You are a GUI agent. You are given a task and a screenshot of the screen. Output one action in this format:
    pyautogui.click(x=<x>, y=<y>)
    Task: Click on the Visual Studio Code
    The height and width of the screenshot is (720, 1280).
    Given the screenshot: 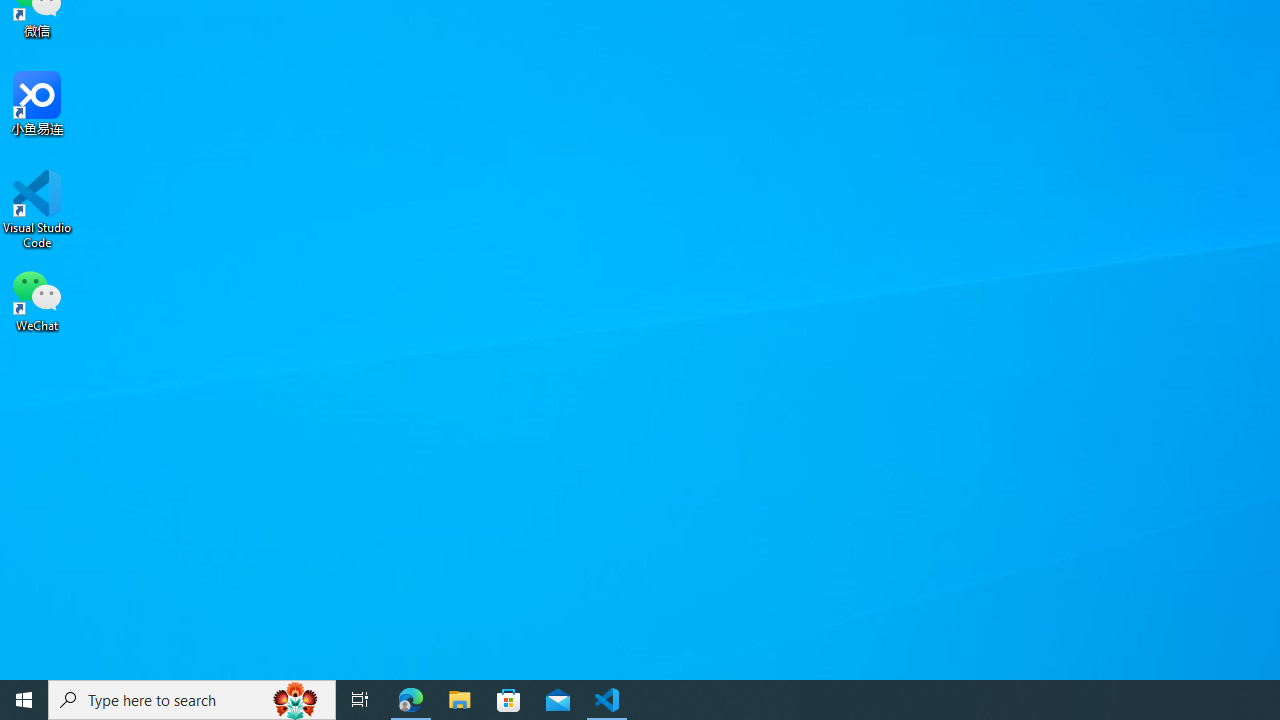 What is the action you would take?
    pyautogui.click(x=37, y=209)
    